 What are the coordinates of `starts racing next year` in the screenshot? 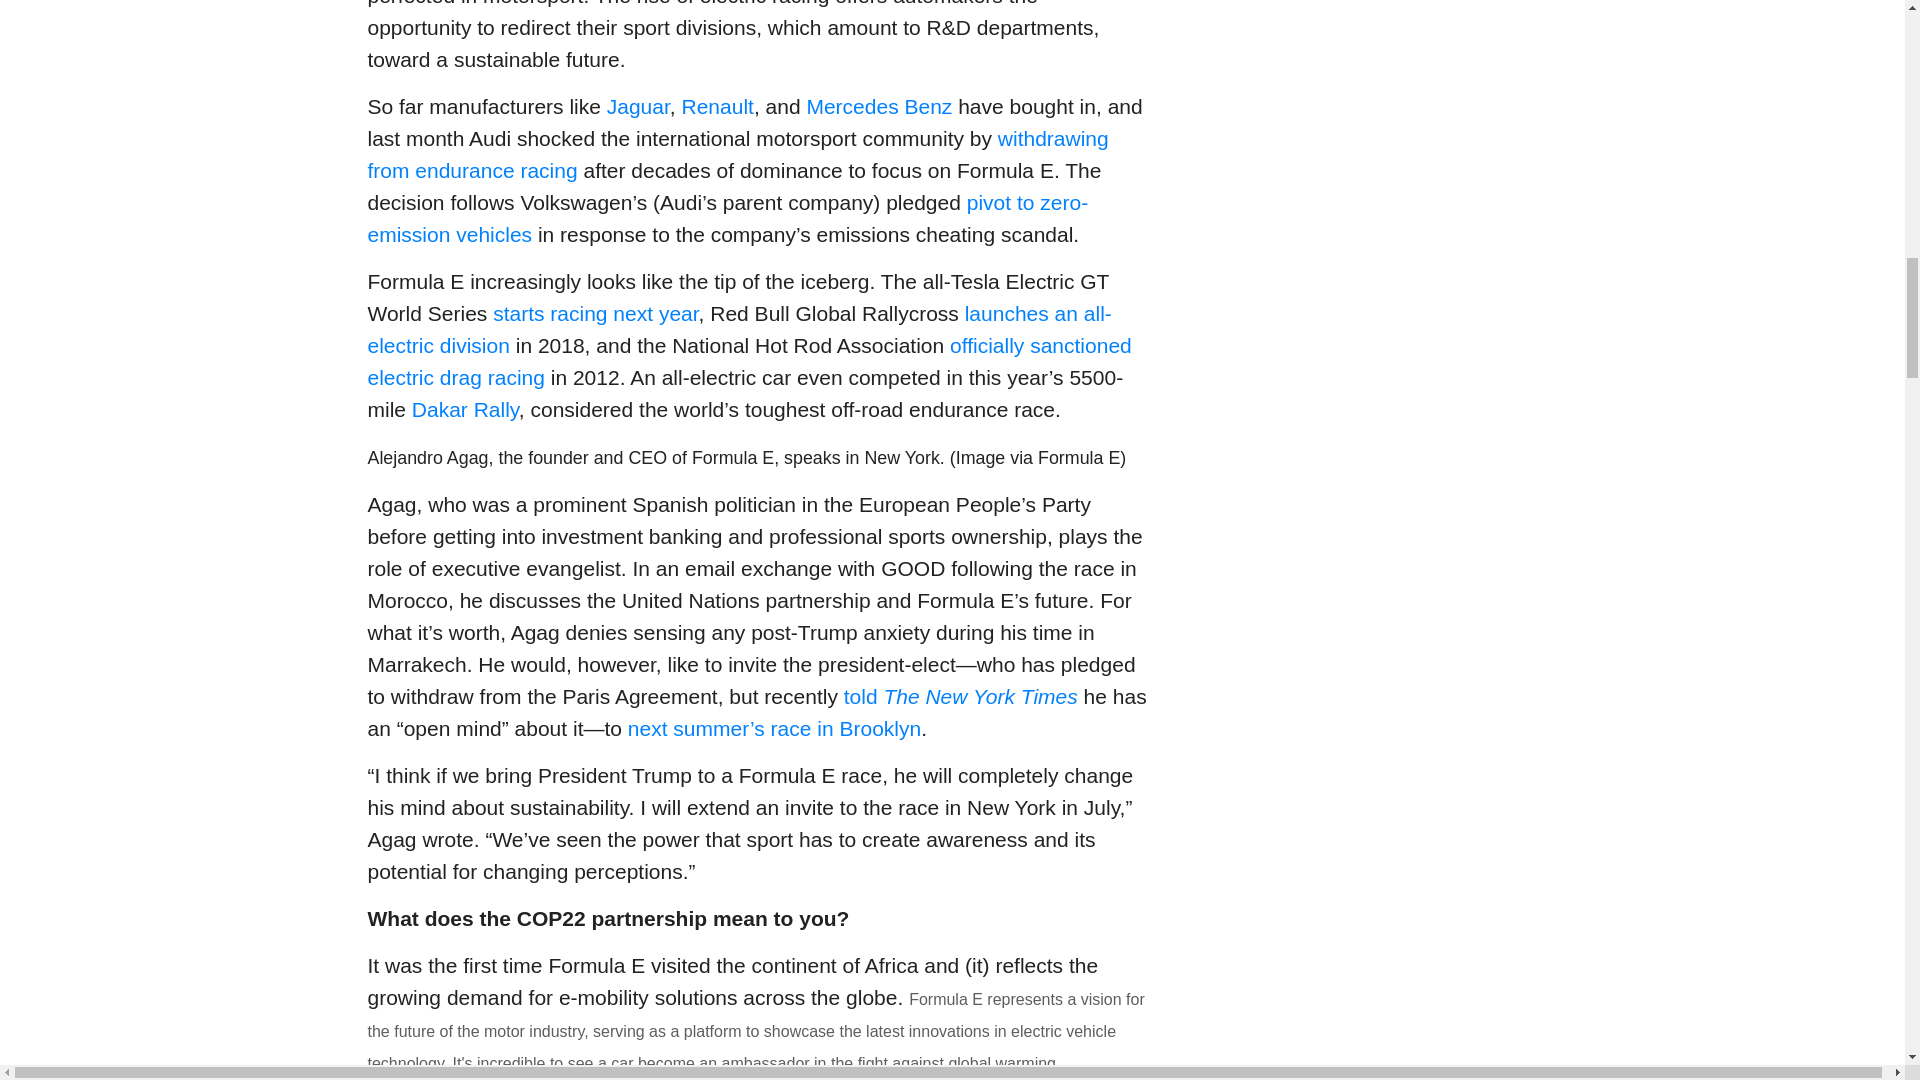 It's located at (596, 314).